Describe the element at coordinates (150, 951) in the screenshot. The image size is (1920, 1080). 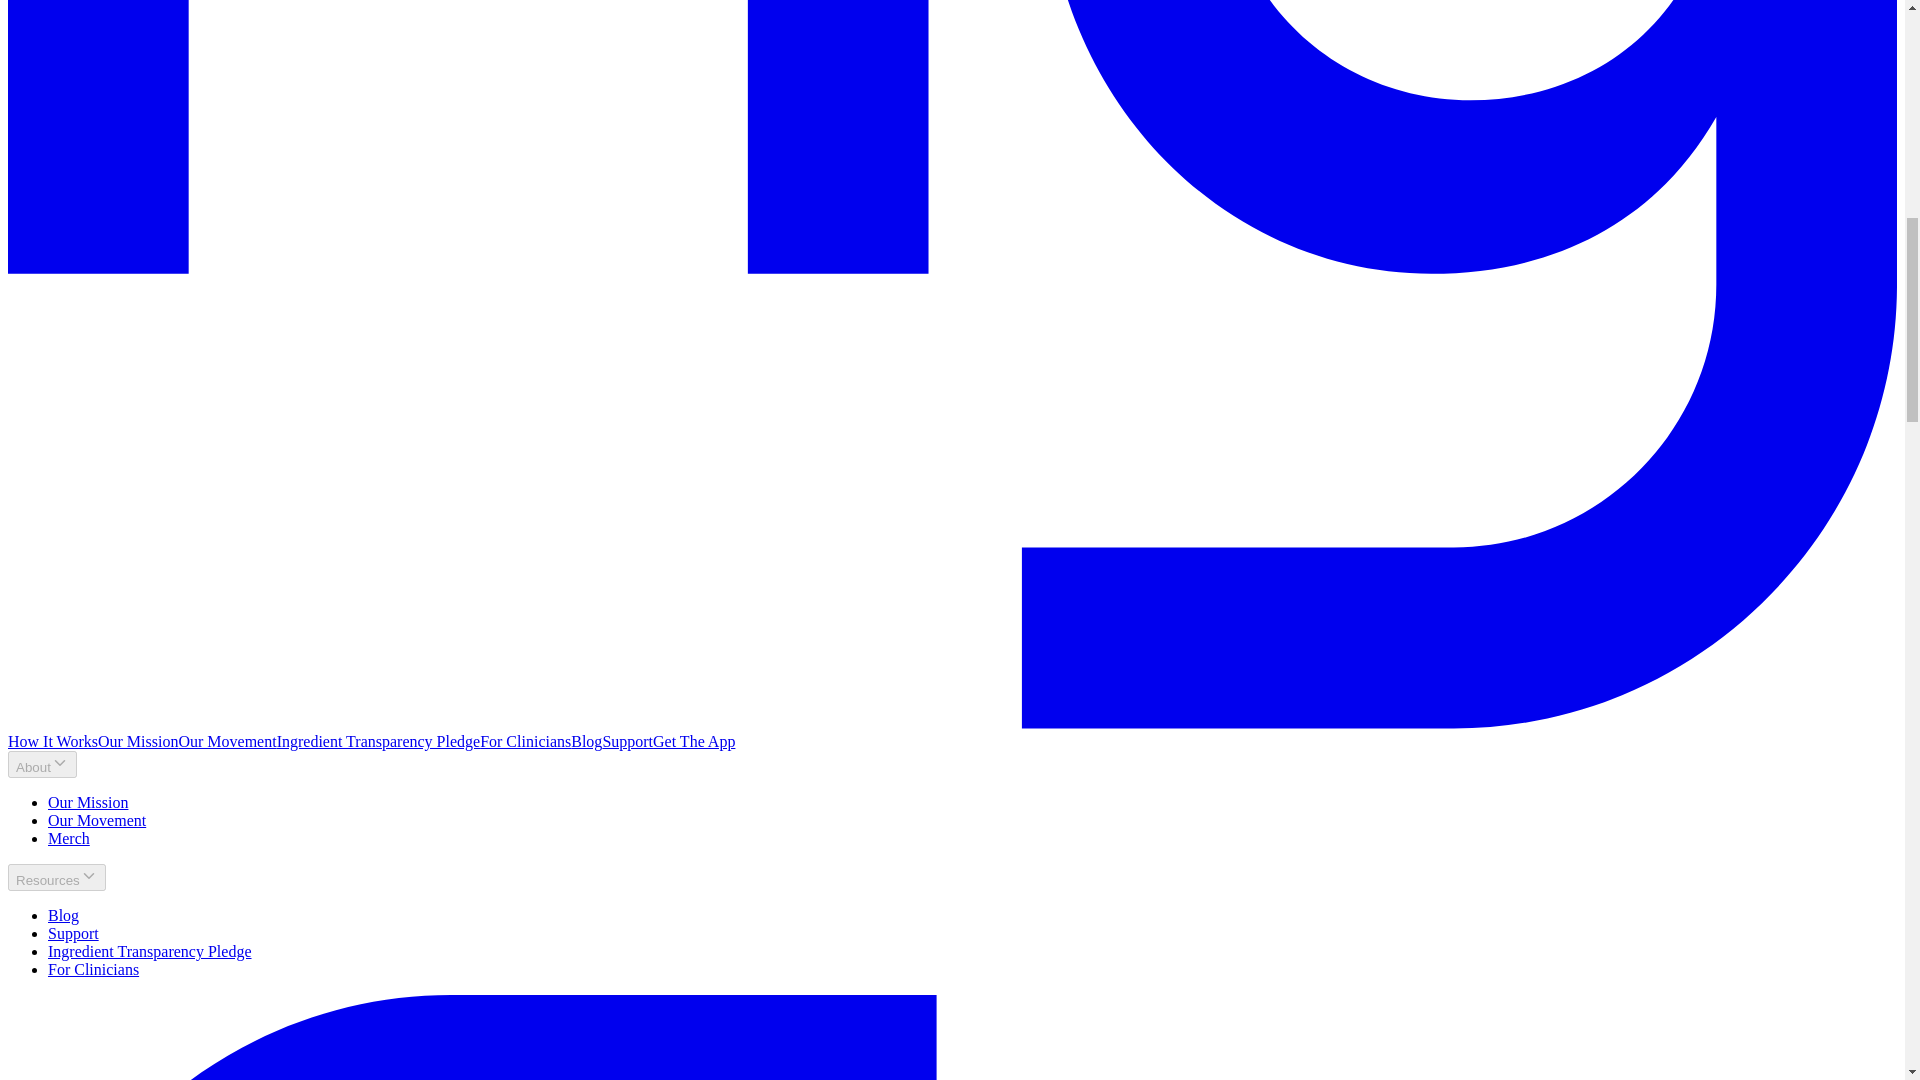
I see `Ingredient Transparency Pledge` at that location.